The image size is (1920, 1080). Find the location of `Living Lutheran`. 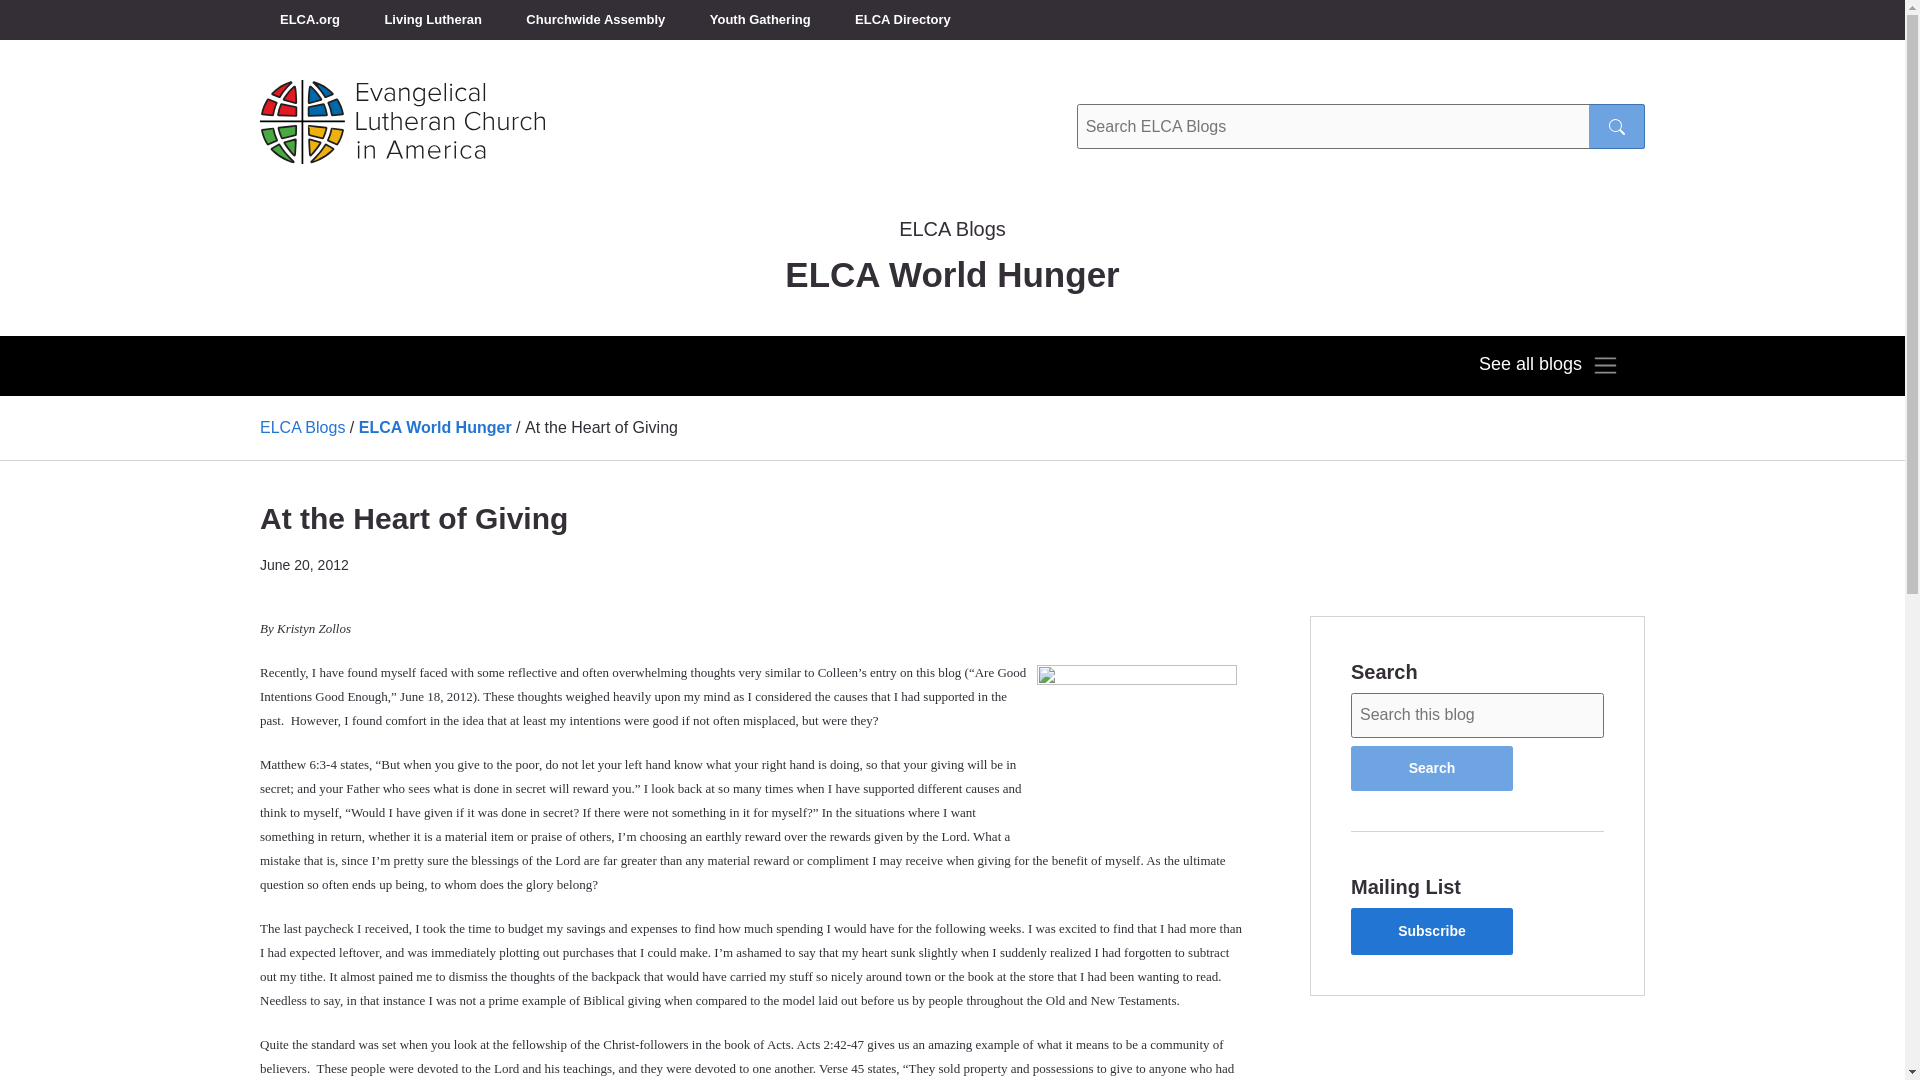

Living Lutheran is located at coordinates (432, 20).